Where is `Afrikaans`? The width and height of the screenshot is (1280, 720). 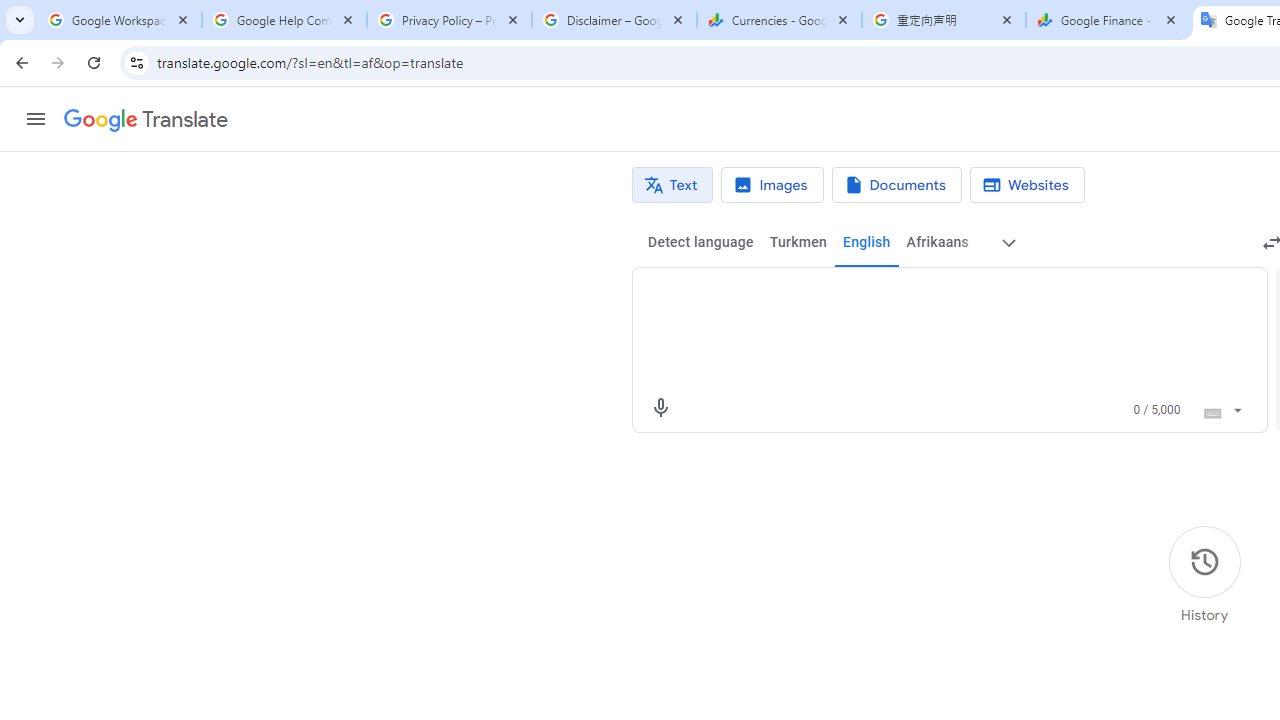
Afrikaans is located at coordinates (937, 242).